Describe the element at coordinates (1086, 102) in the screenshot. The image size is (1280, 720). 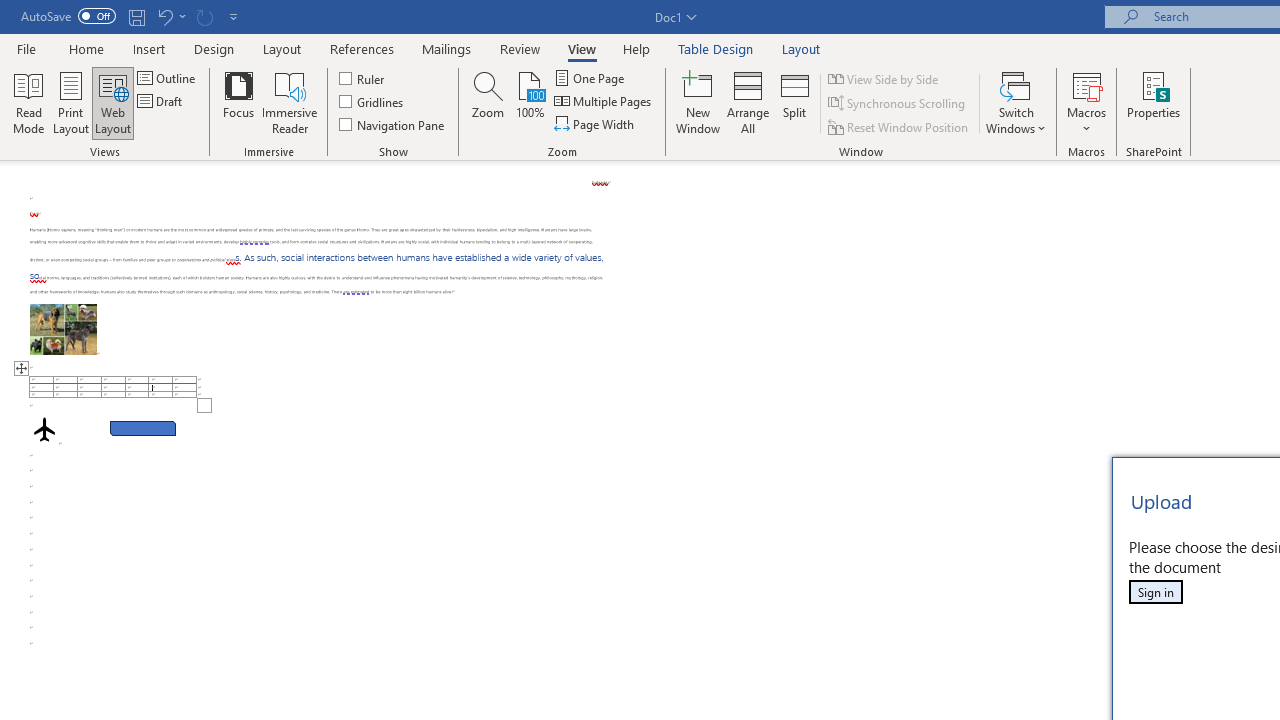
I see `Macros` at that location.